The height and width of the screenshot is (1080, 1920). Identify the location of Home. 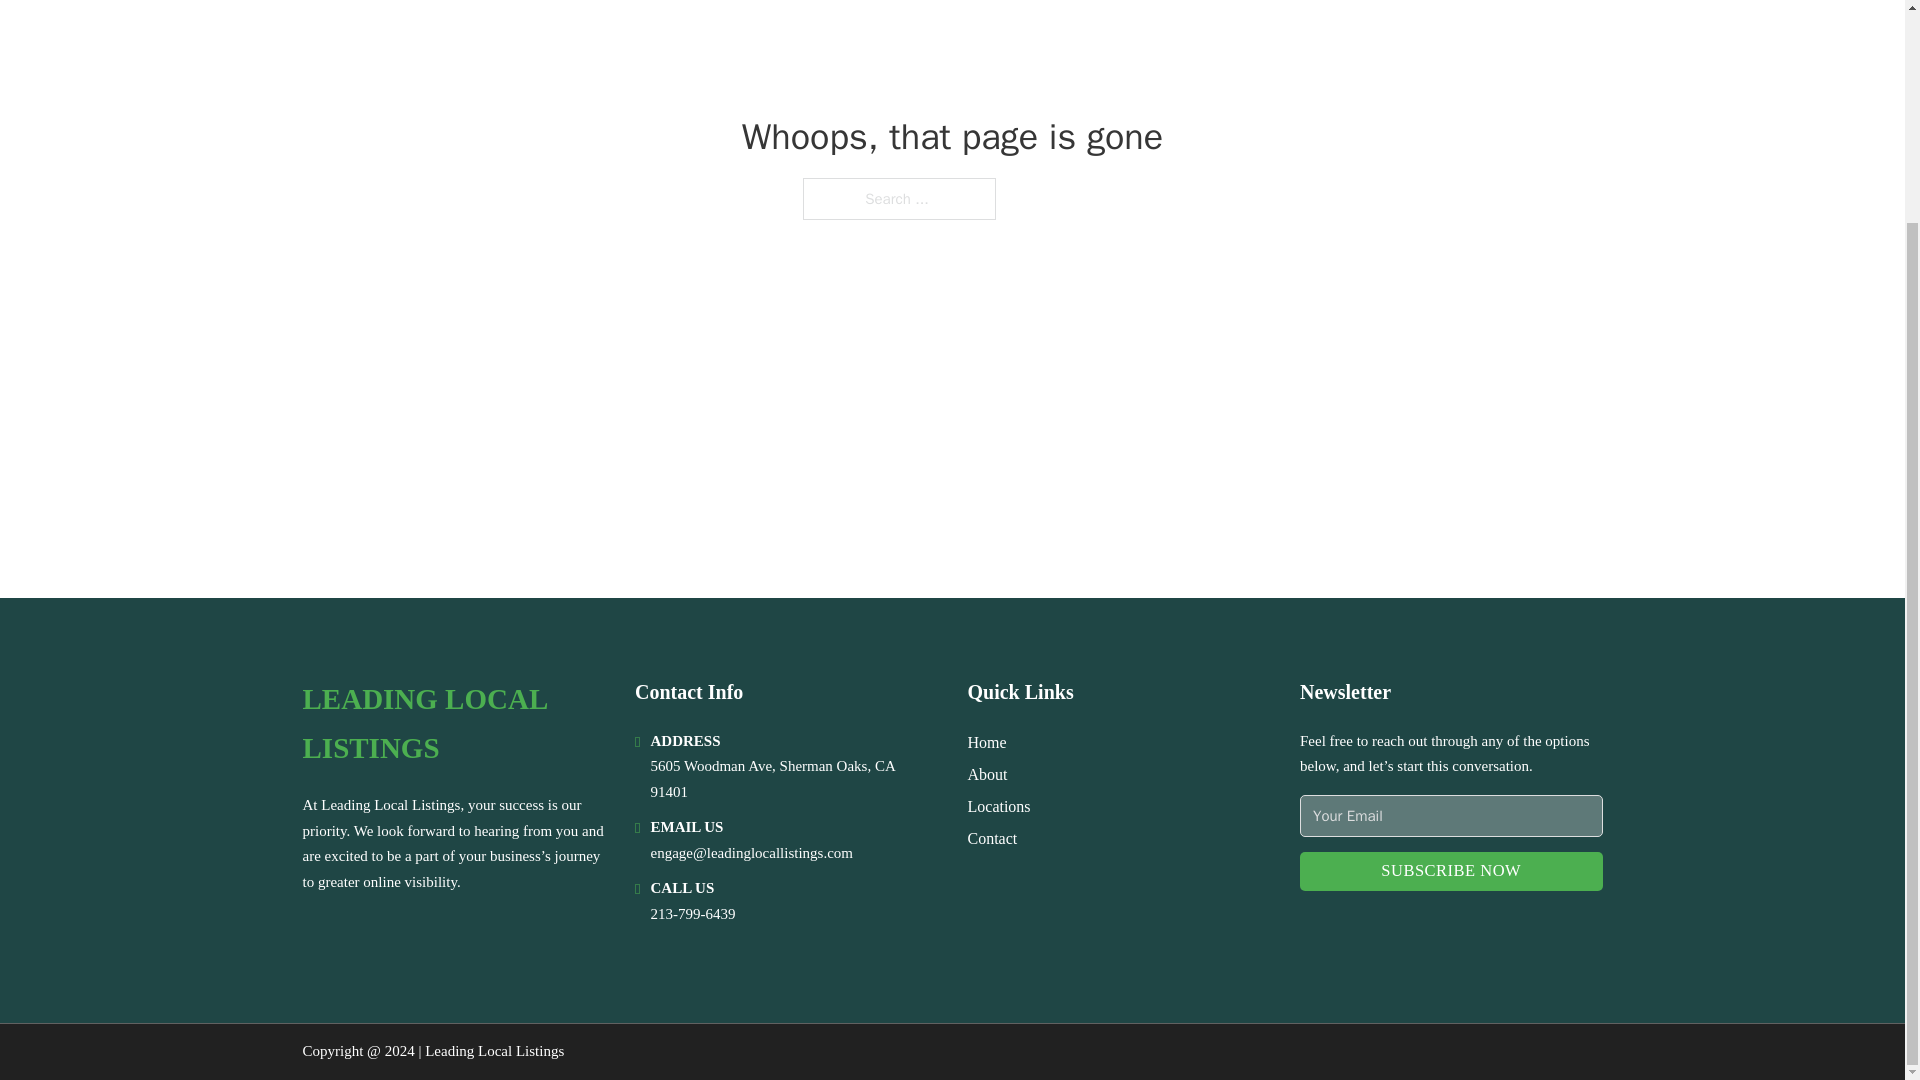
(986, 742).